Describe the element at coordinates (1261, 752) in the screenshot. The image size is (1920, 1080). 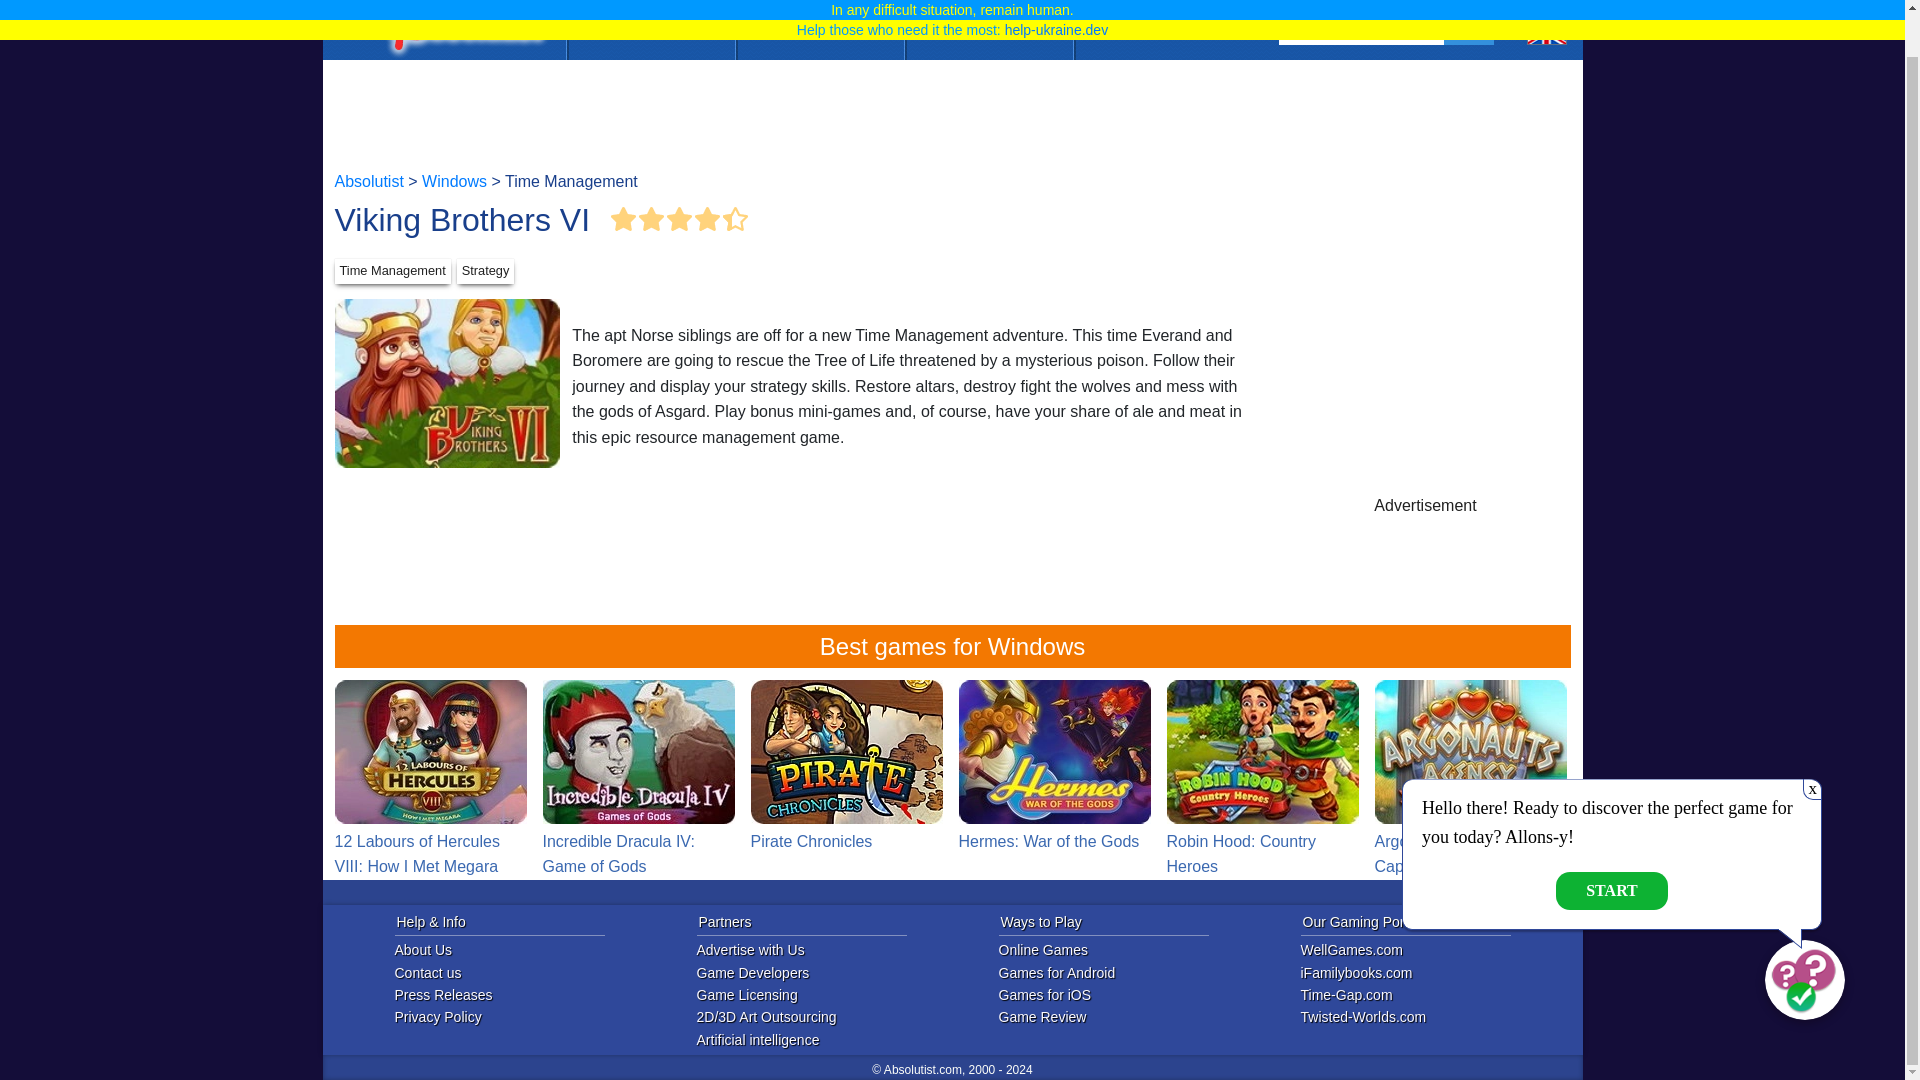
I see `Robin Hood: Country Heroes` at that location.